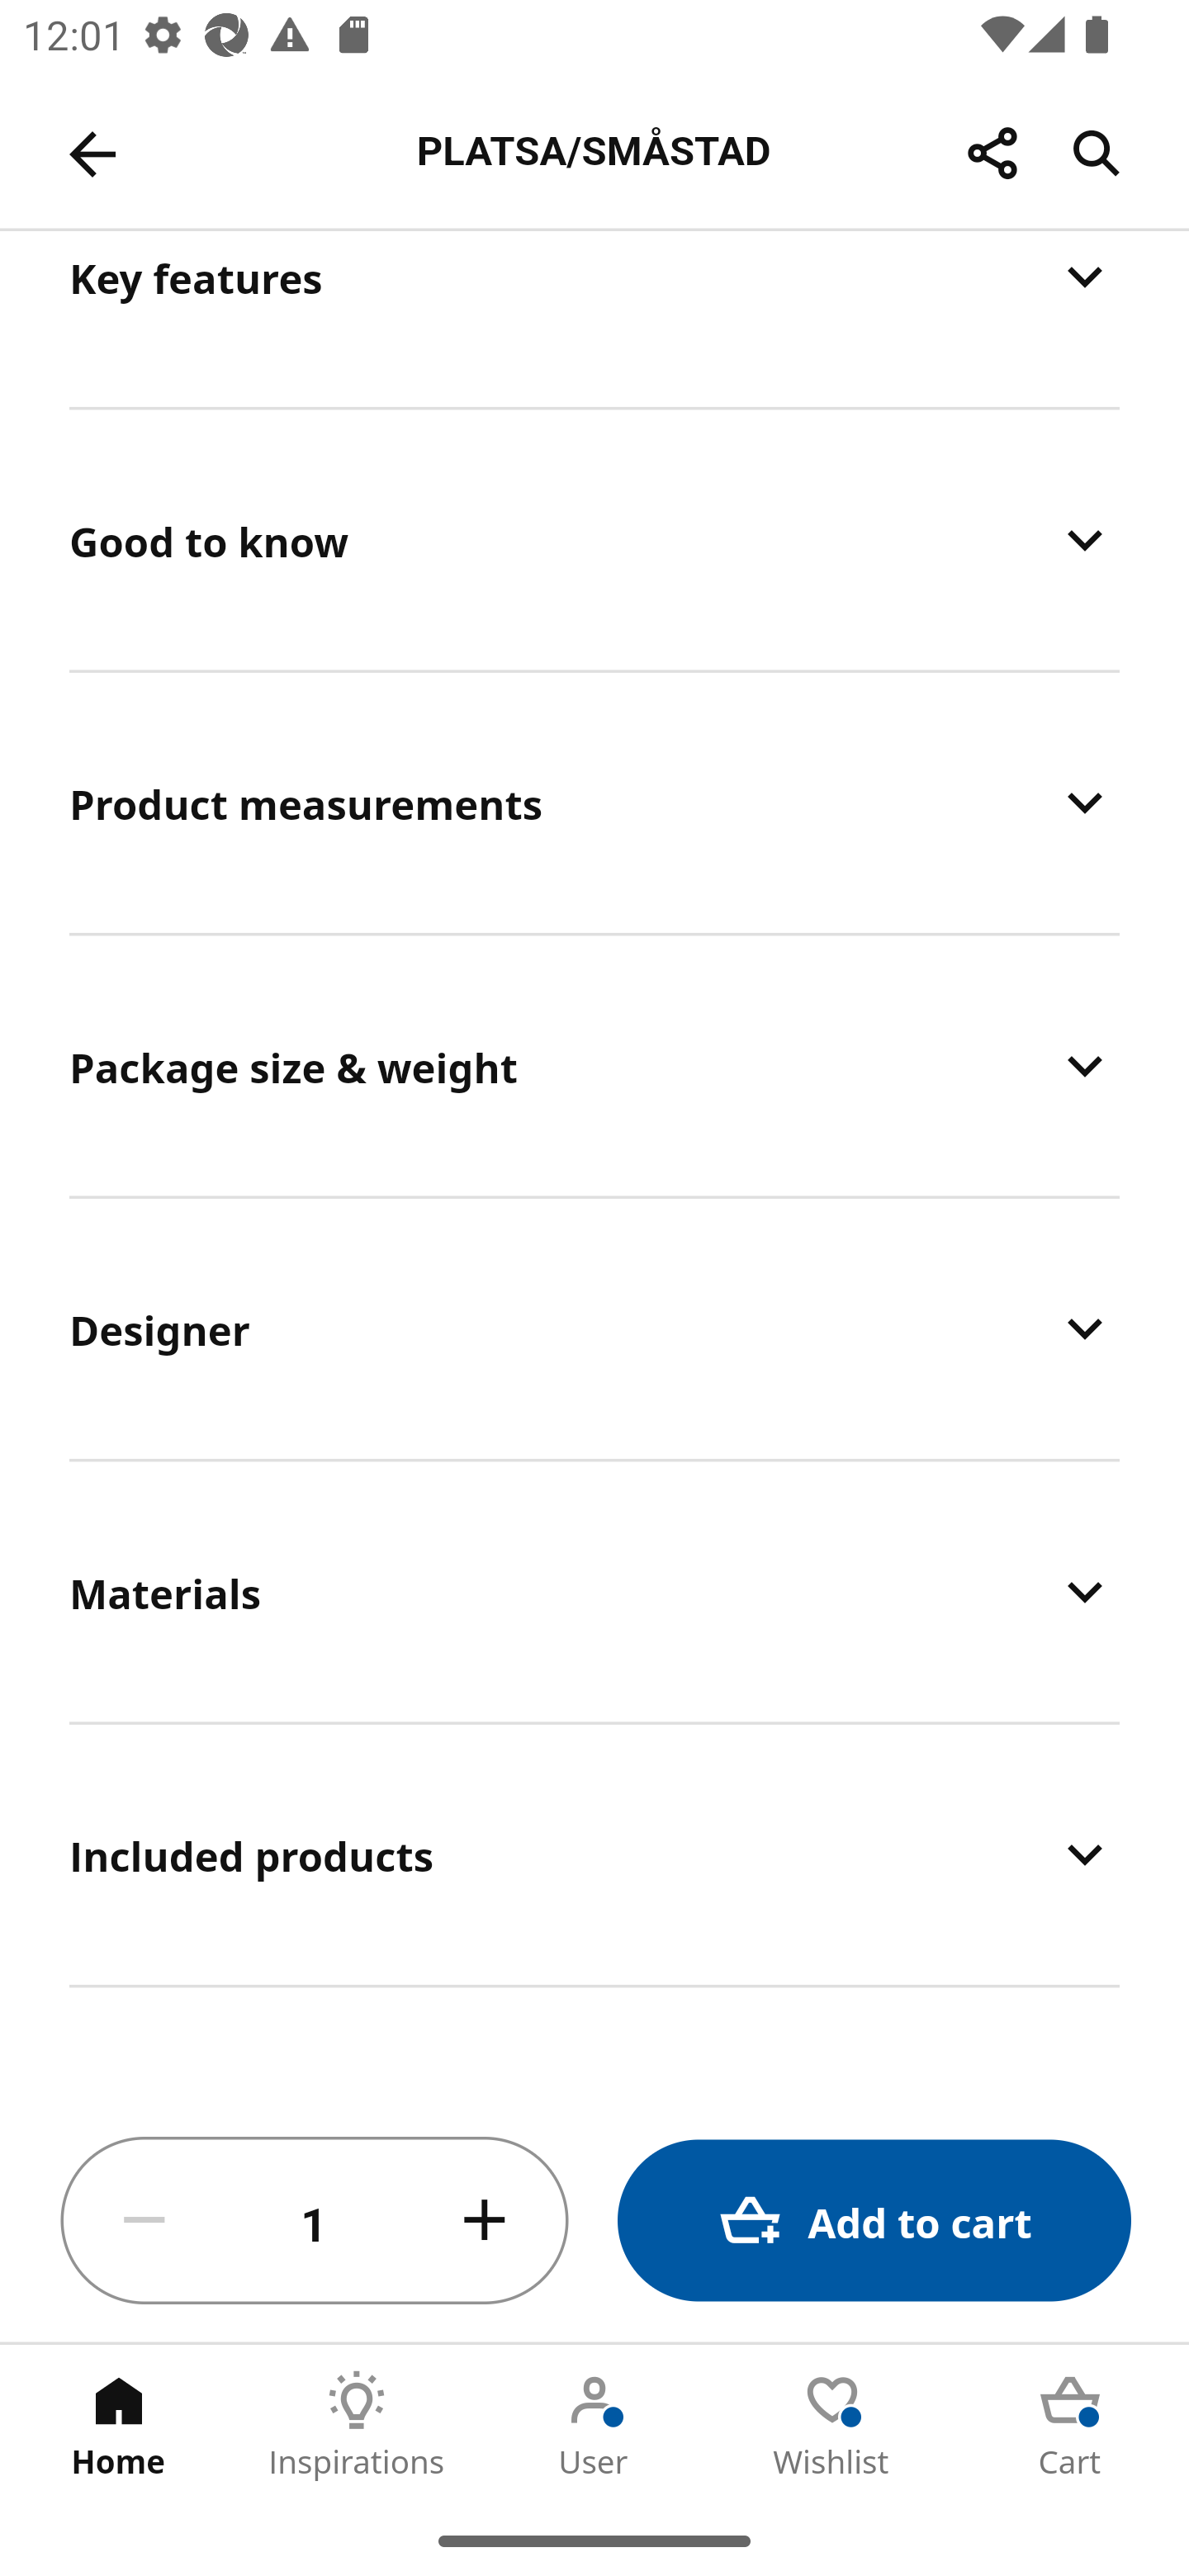  Describe the element at coordinates (594, 317) in the screenshot. I see `Key features` at that location.